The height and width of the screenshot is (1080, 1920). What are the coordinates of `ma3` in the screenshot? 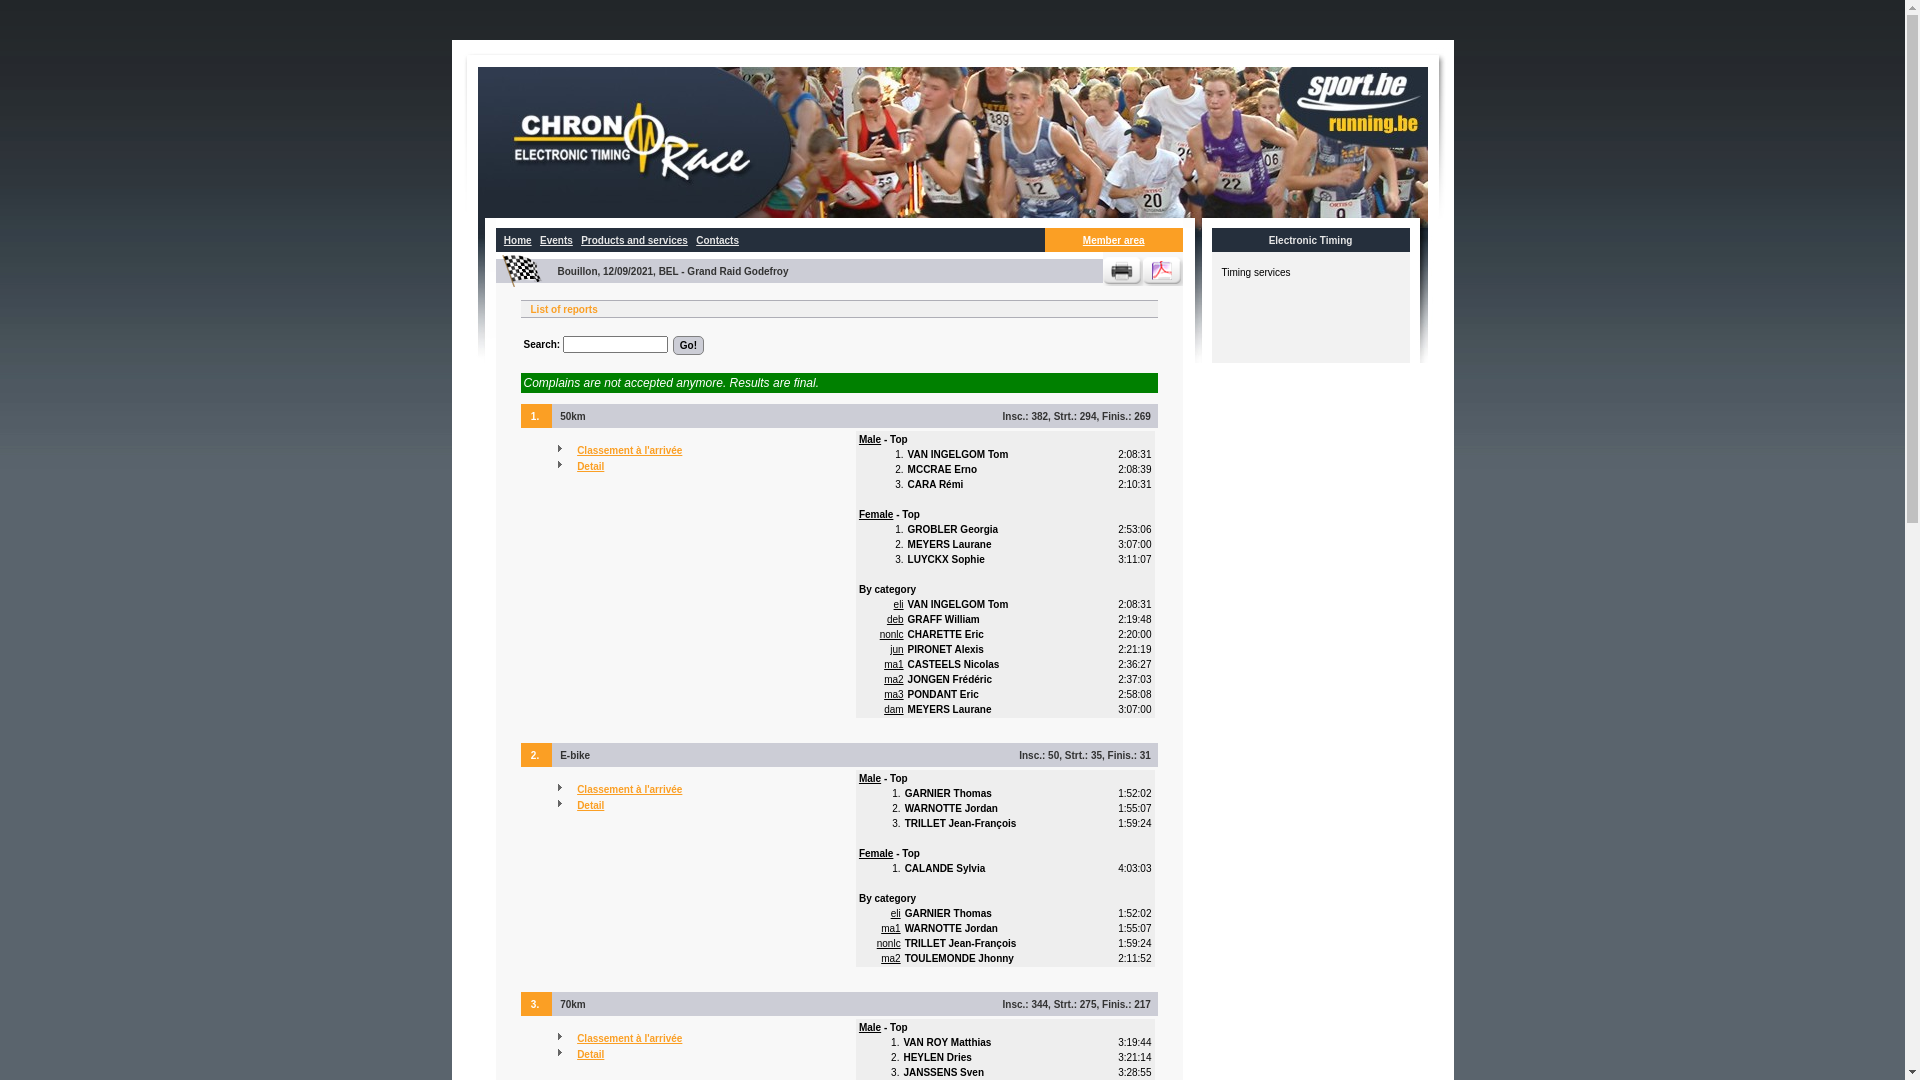 It's located at (894, 694).